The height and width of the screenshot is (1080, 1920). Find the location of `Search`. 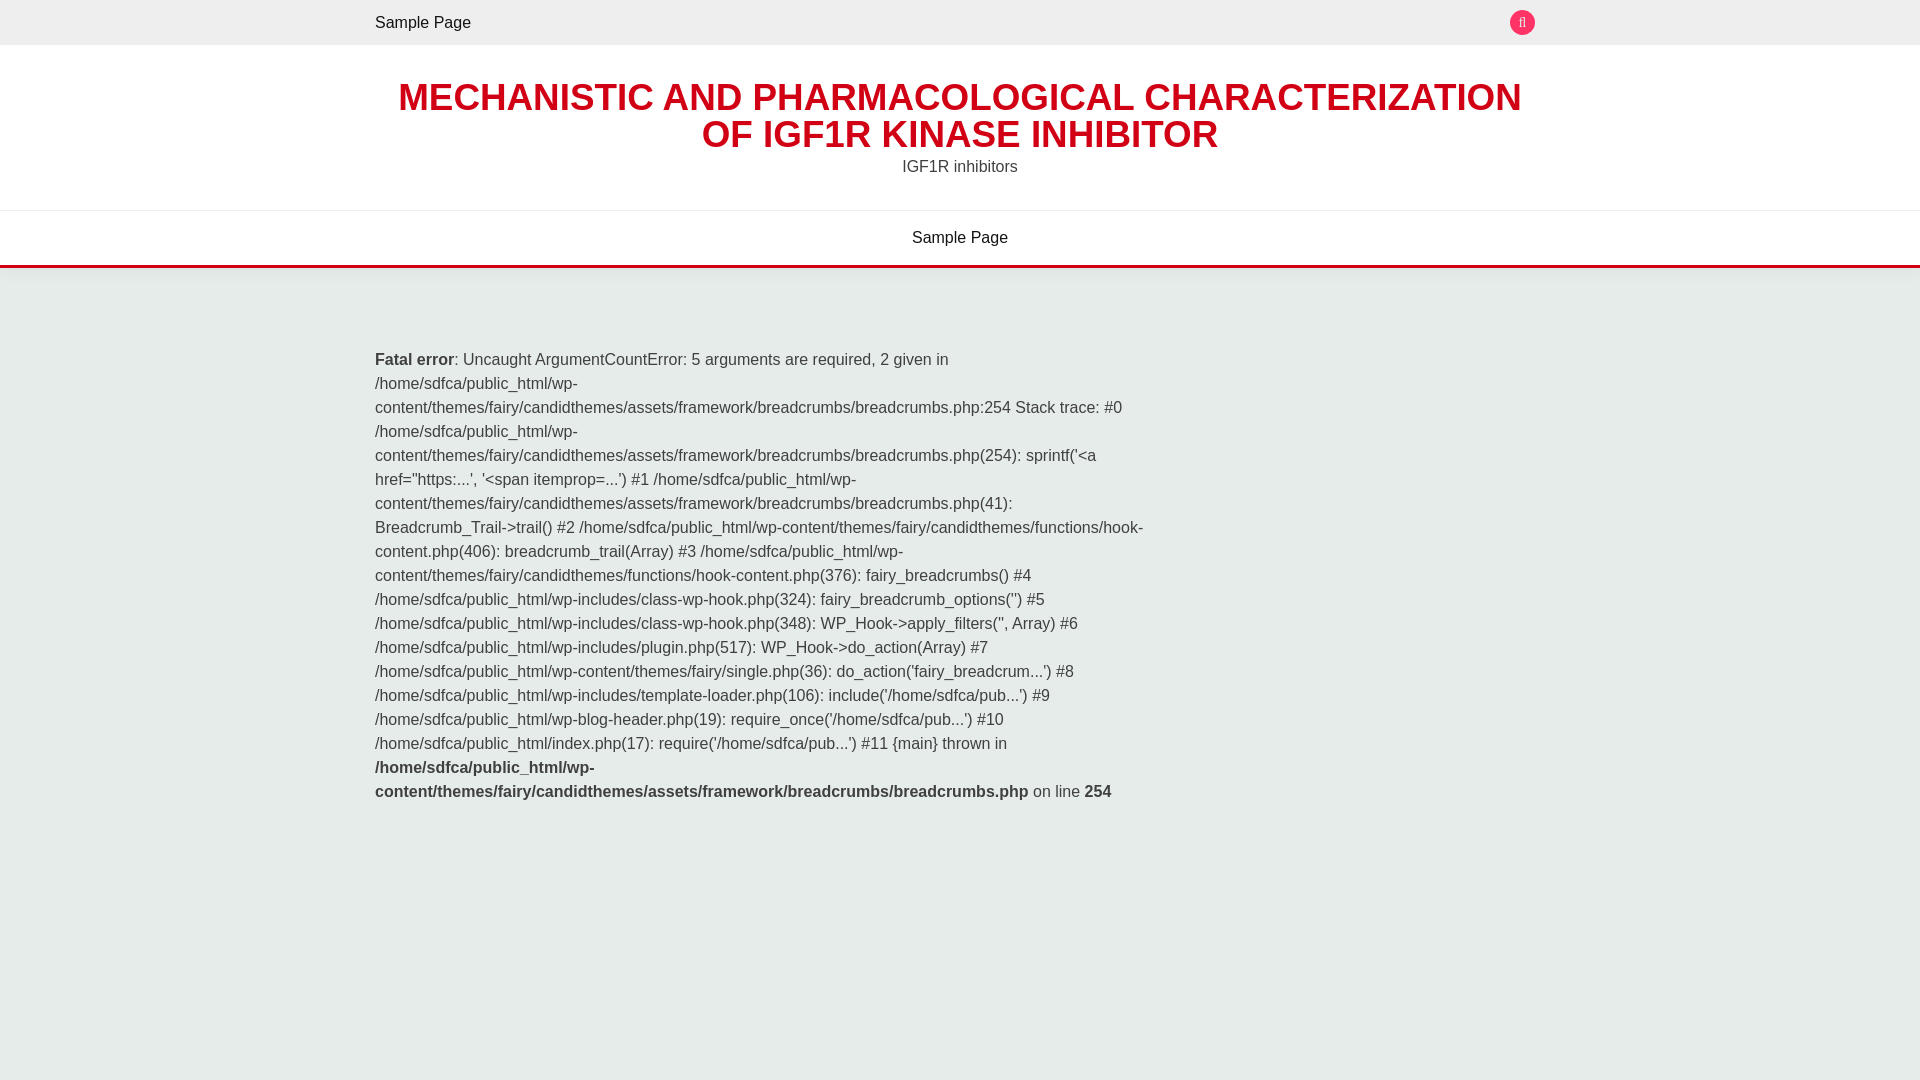

Search is located at coordinates (1106, 24).